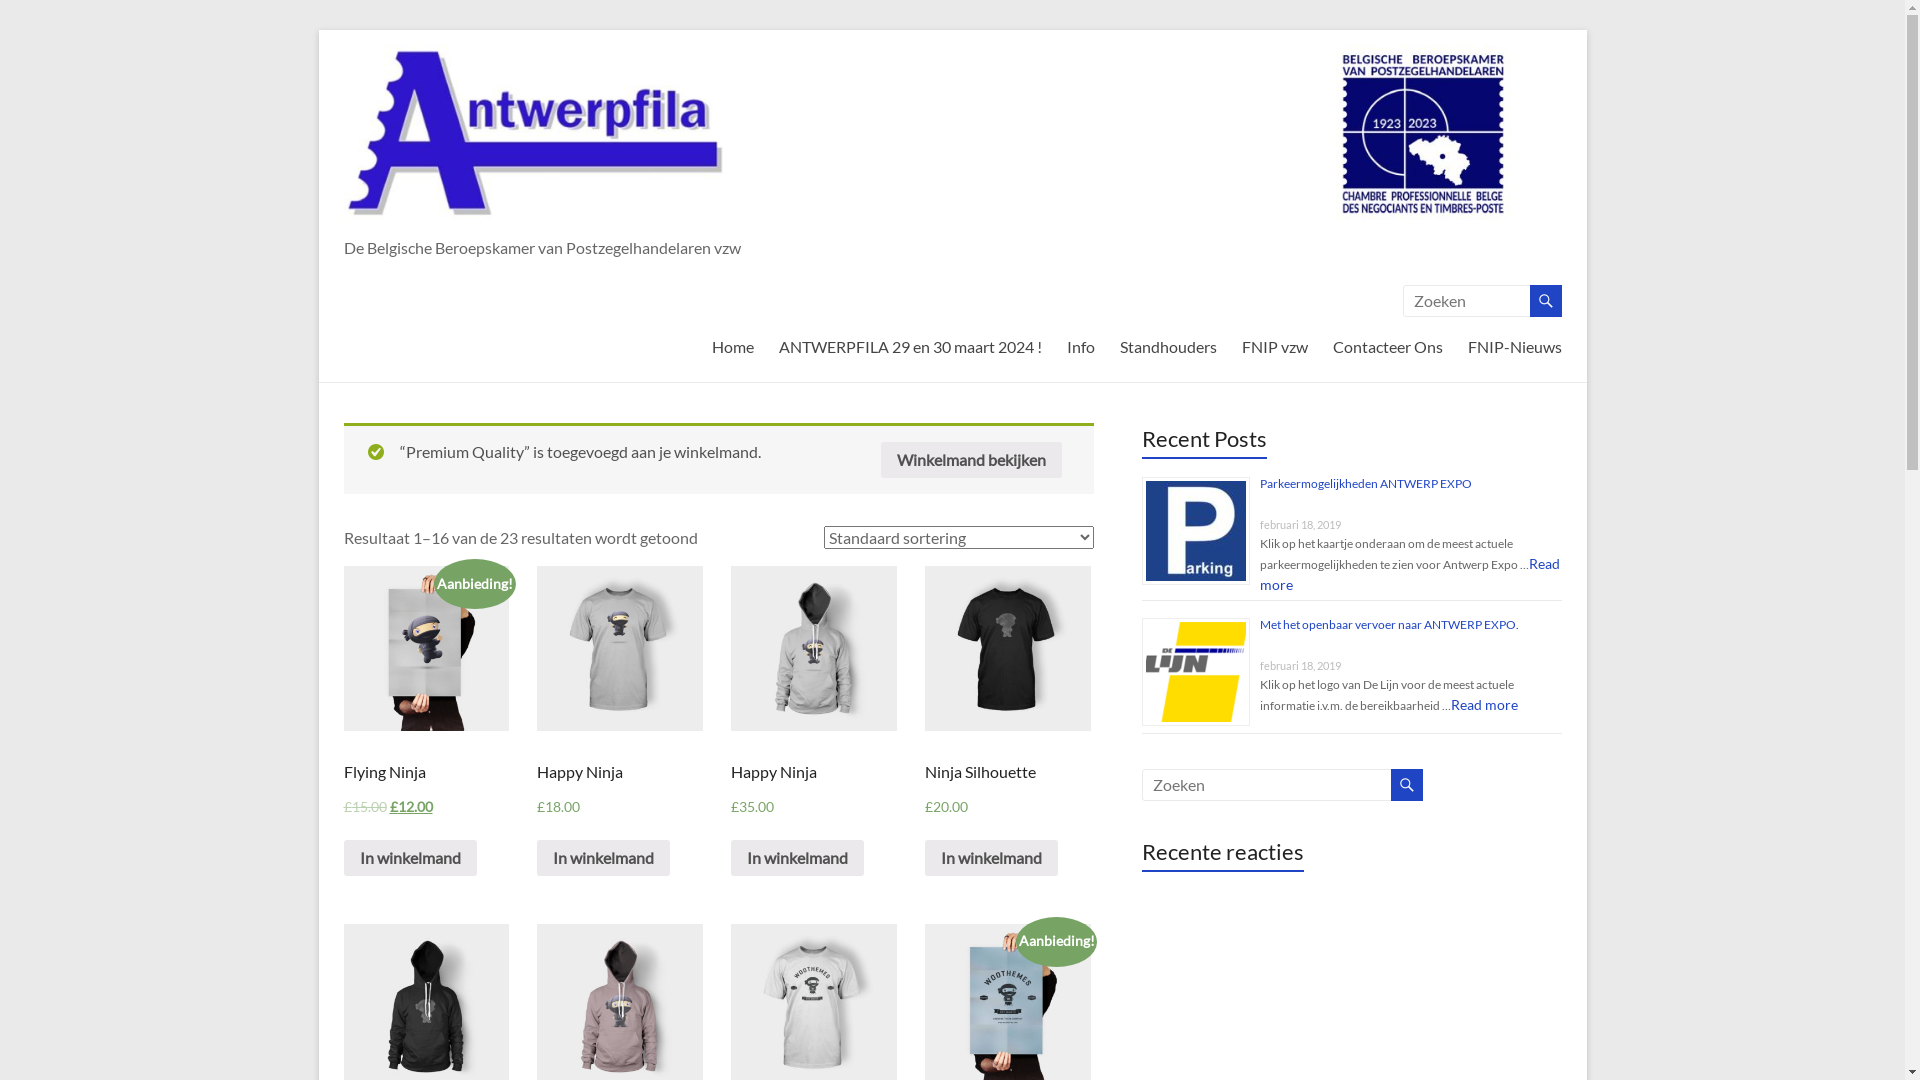 The height and width of the screenshot is (1080, 1920). What do you see at coordinates (1515, 352) in the screenshot?
I see `FNIP-Nieuws` at bounding box center [1515, 352].